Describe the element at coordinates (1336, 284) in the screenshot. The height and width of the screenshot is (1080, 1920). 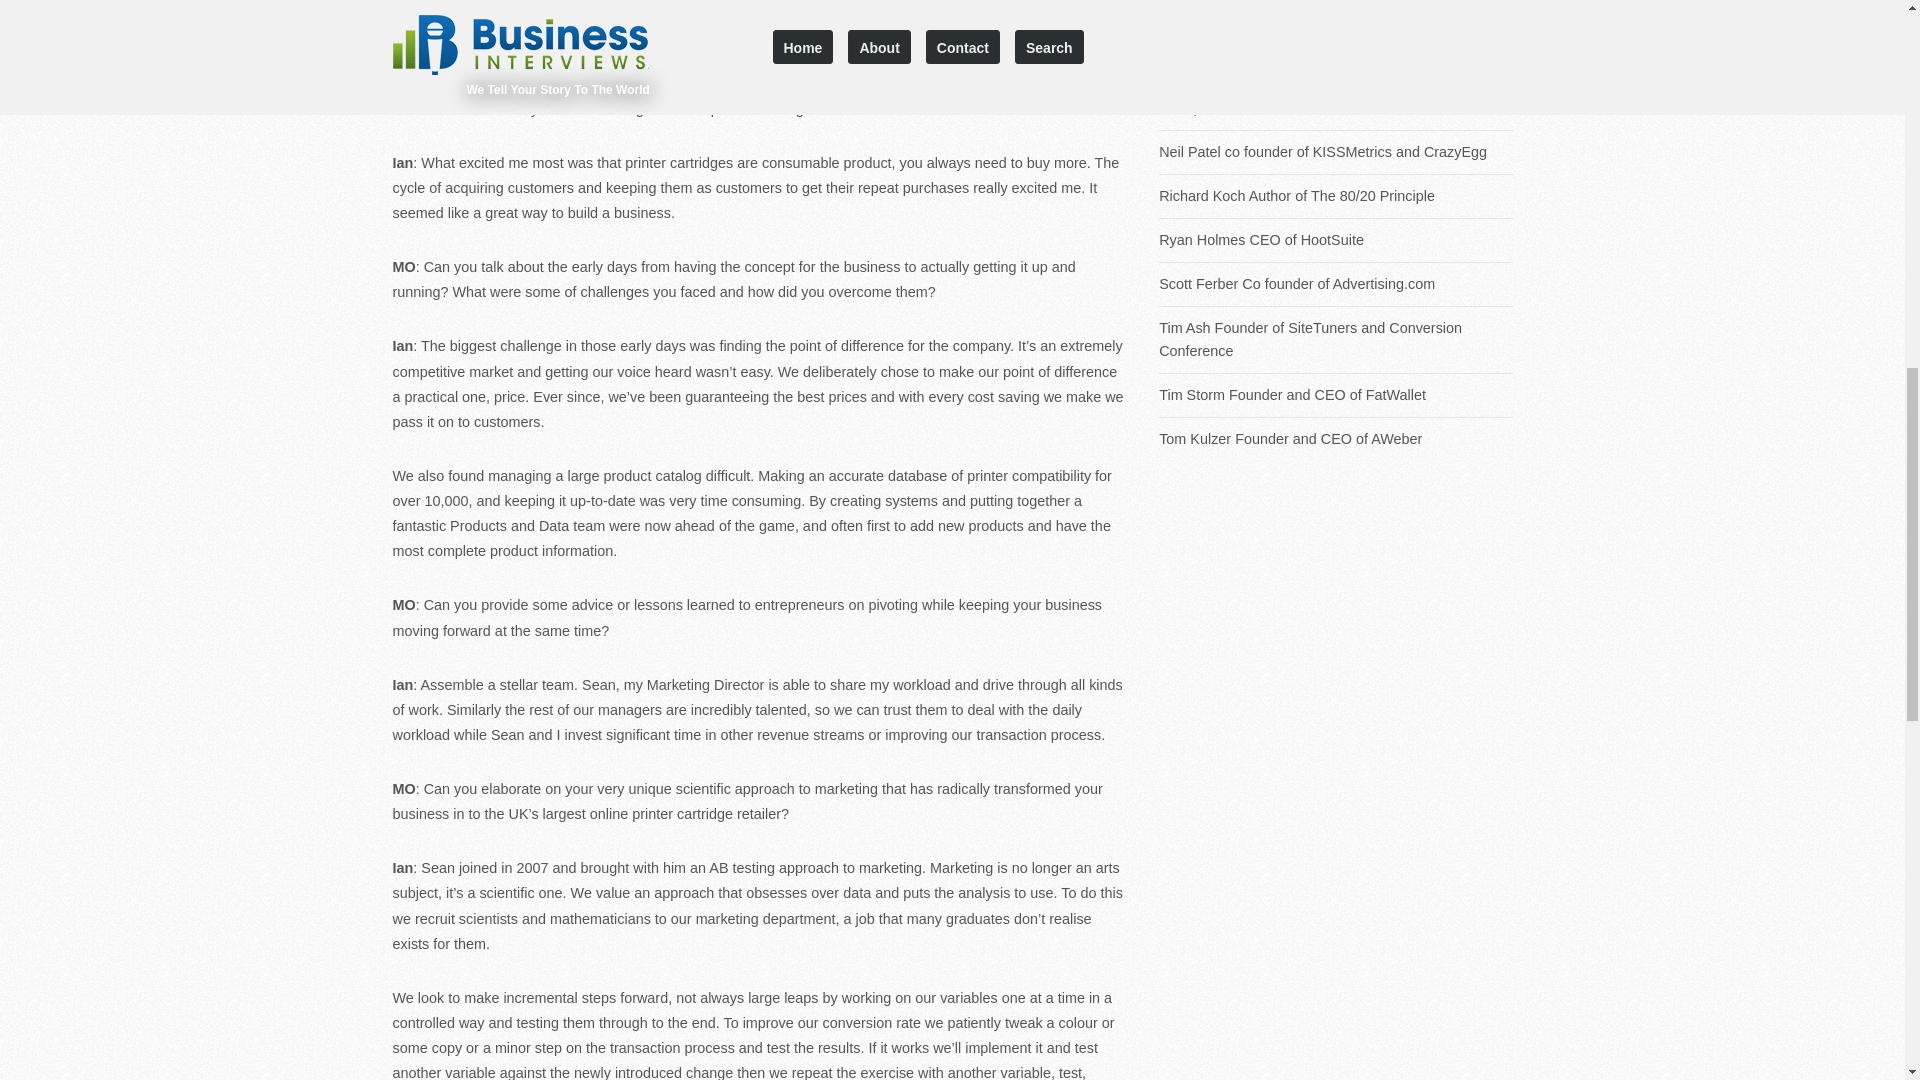
I see `Scott Ferber Co founder of Advertising.com` at that location.